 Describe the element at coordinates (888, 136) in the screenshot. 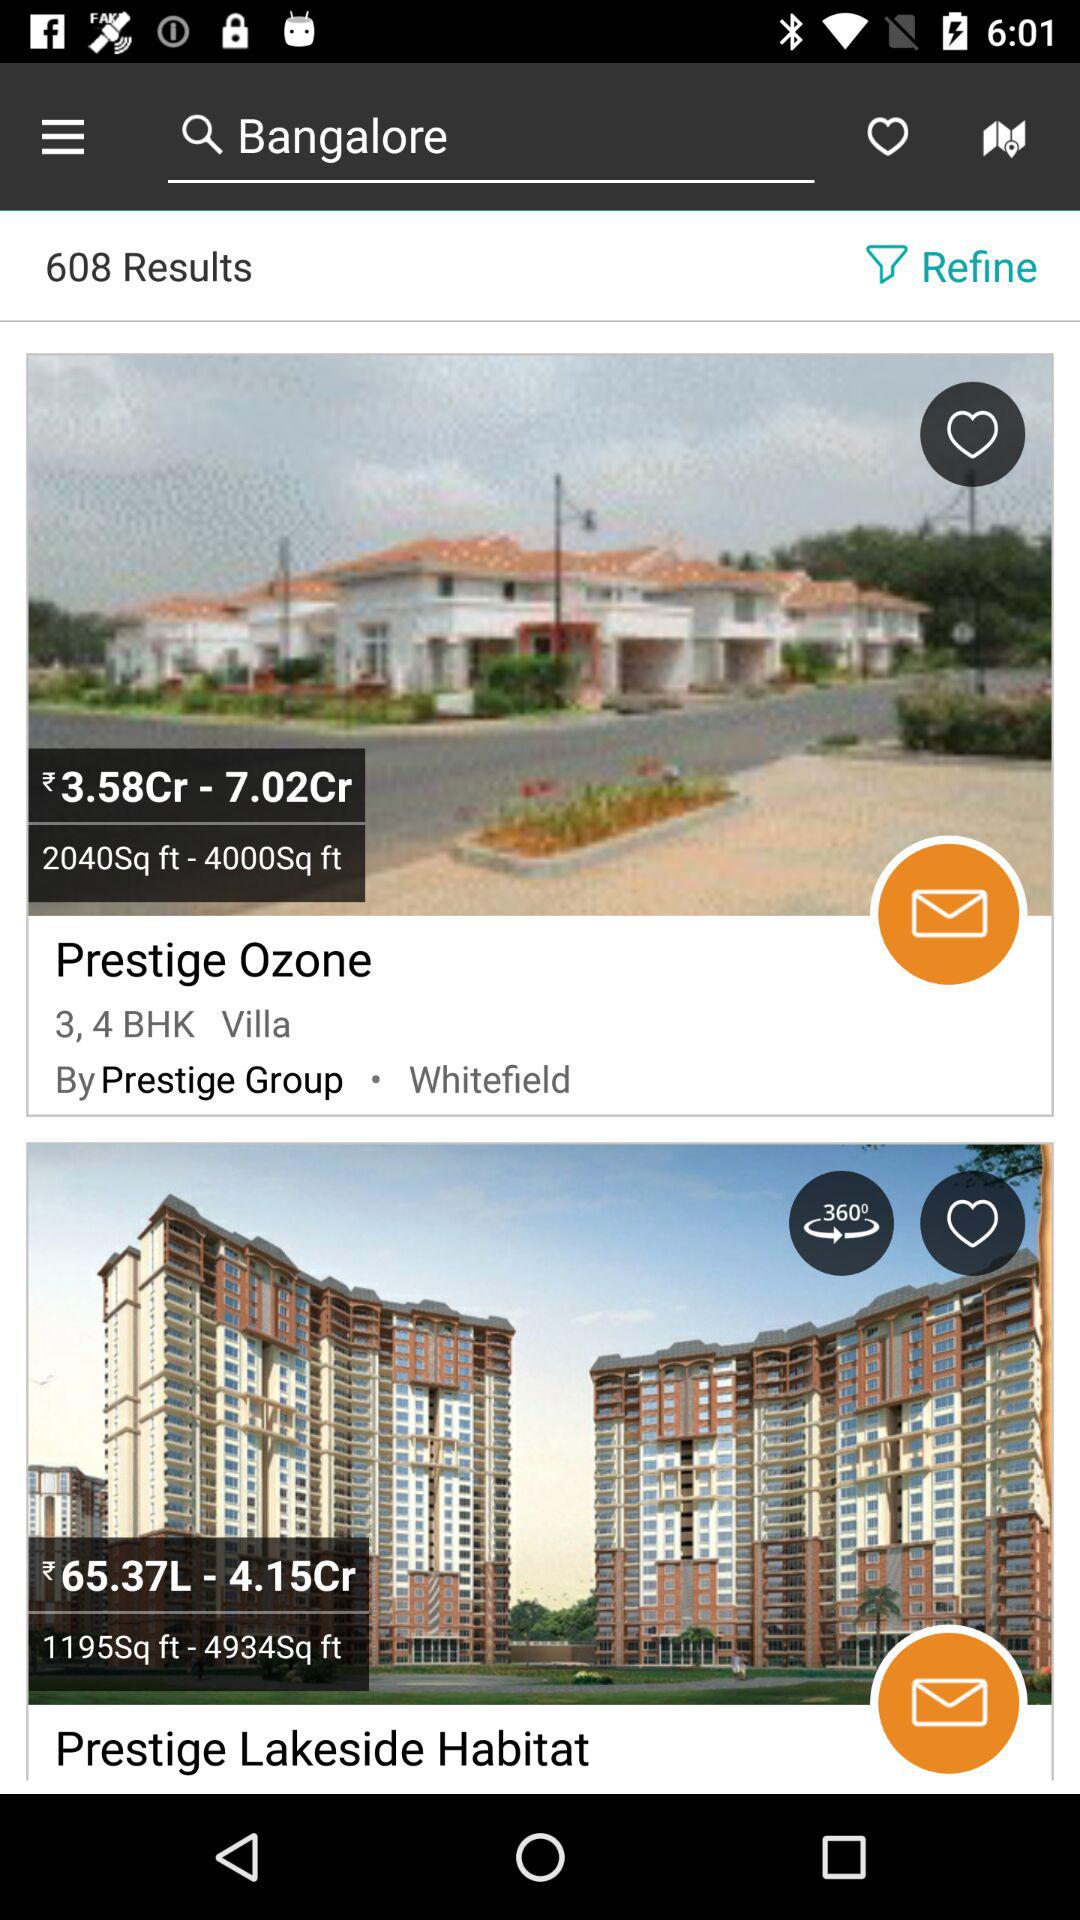

I see `wishlist` at that location.